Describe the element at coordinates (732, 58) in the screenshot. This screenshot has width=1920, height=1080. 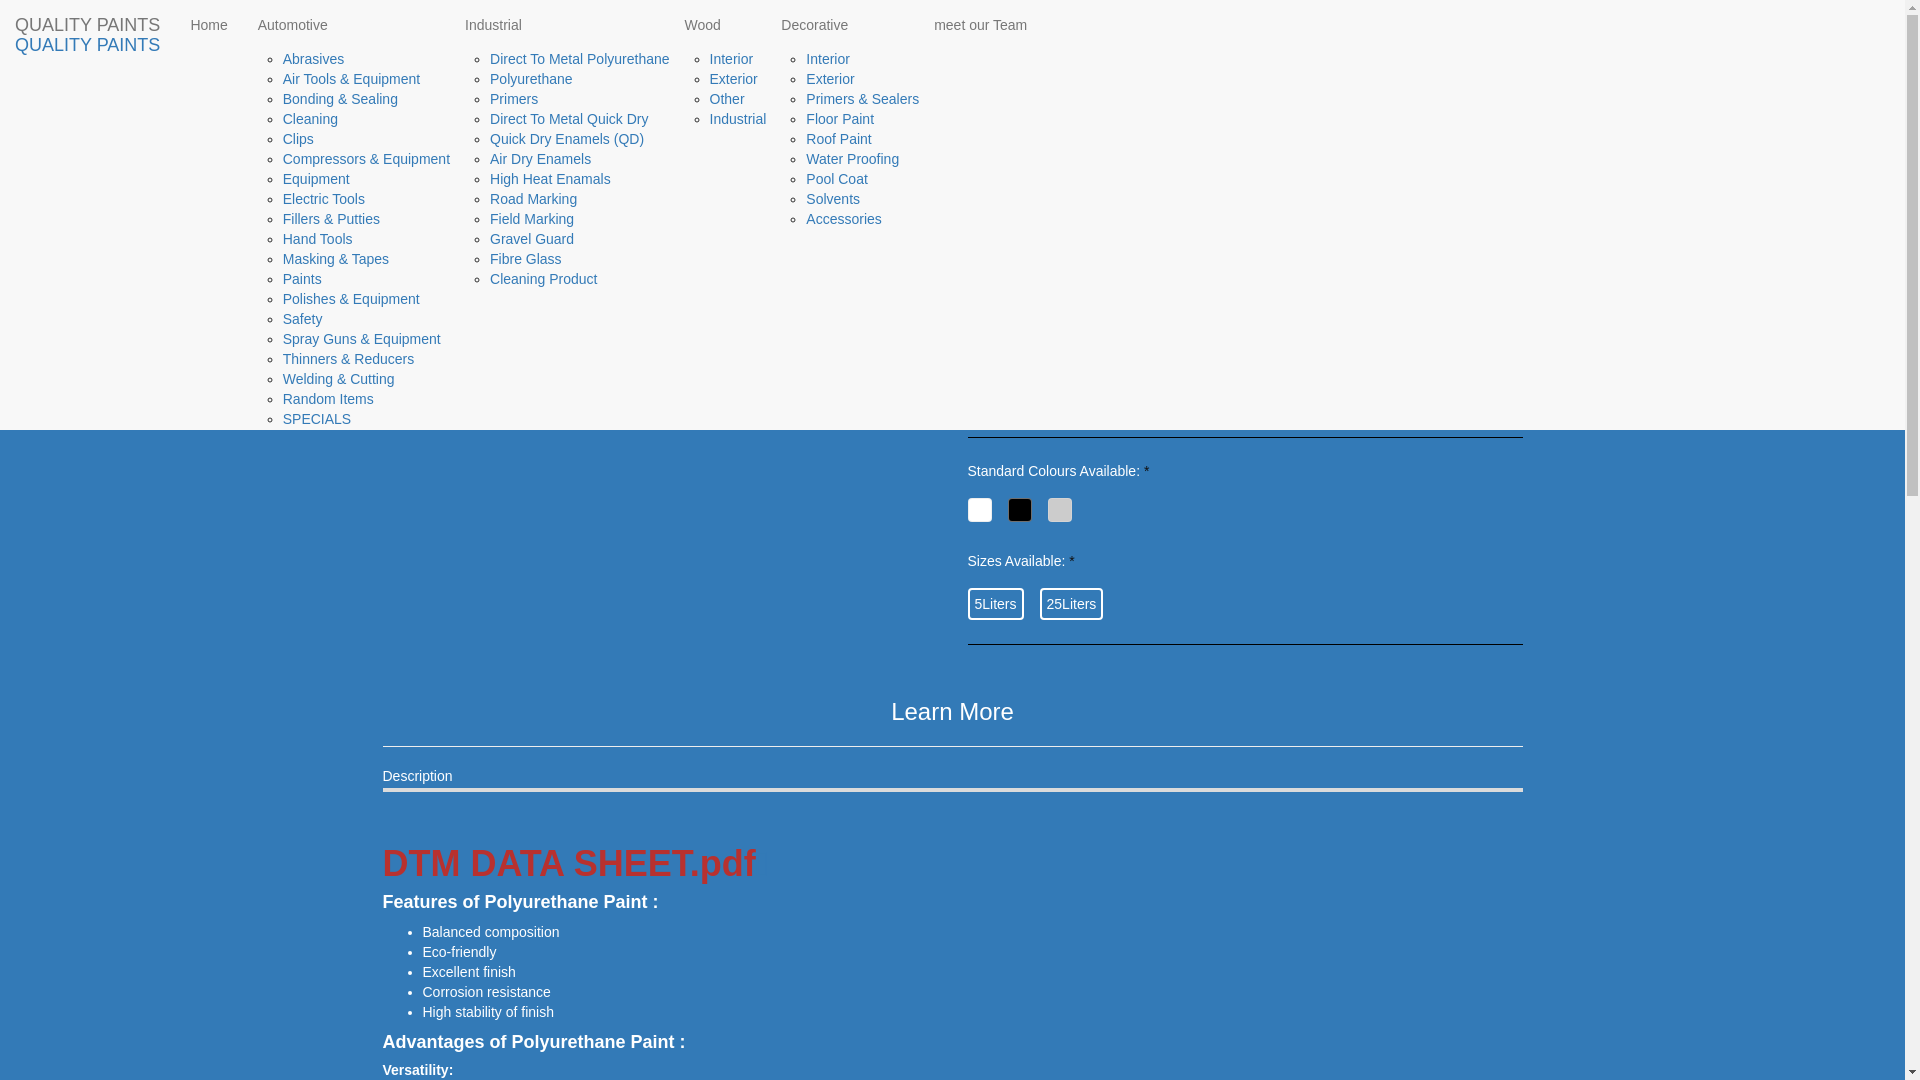
I see `Interior` at that location.